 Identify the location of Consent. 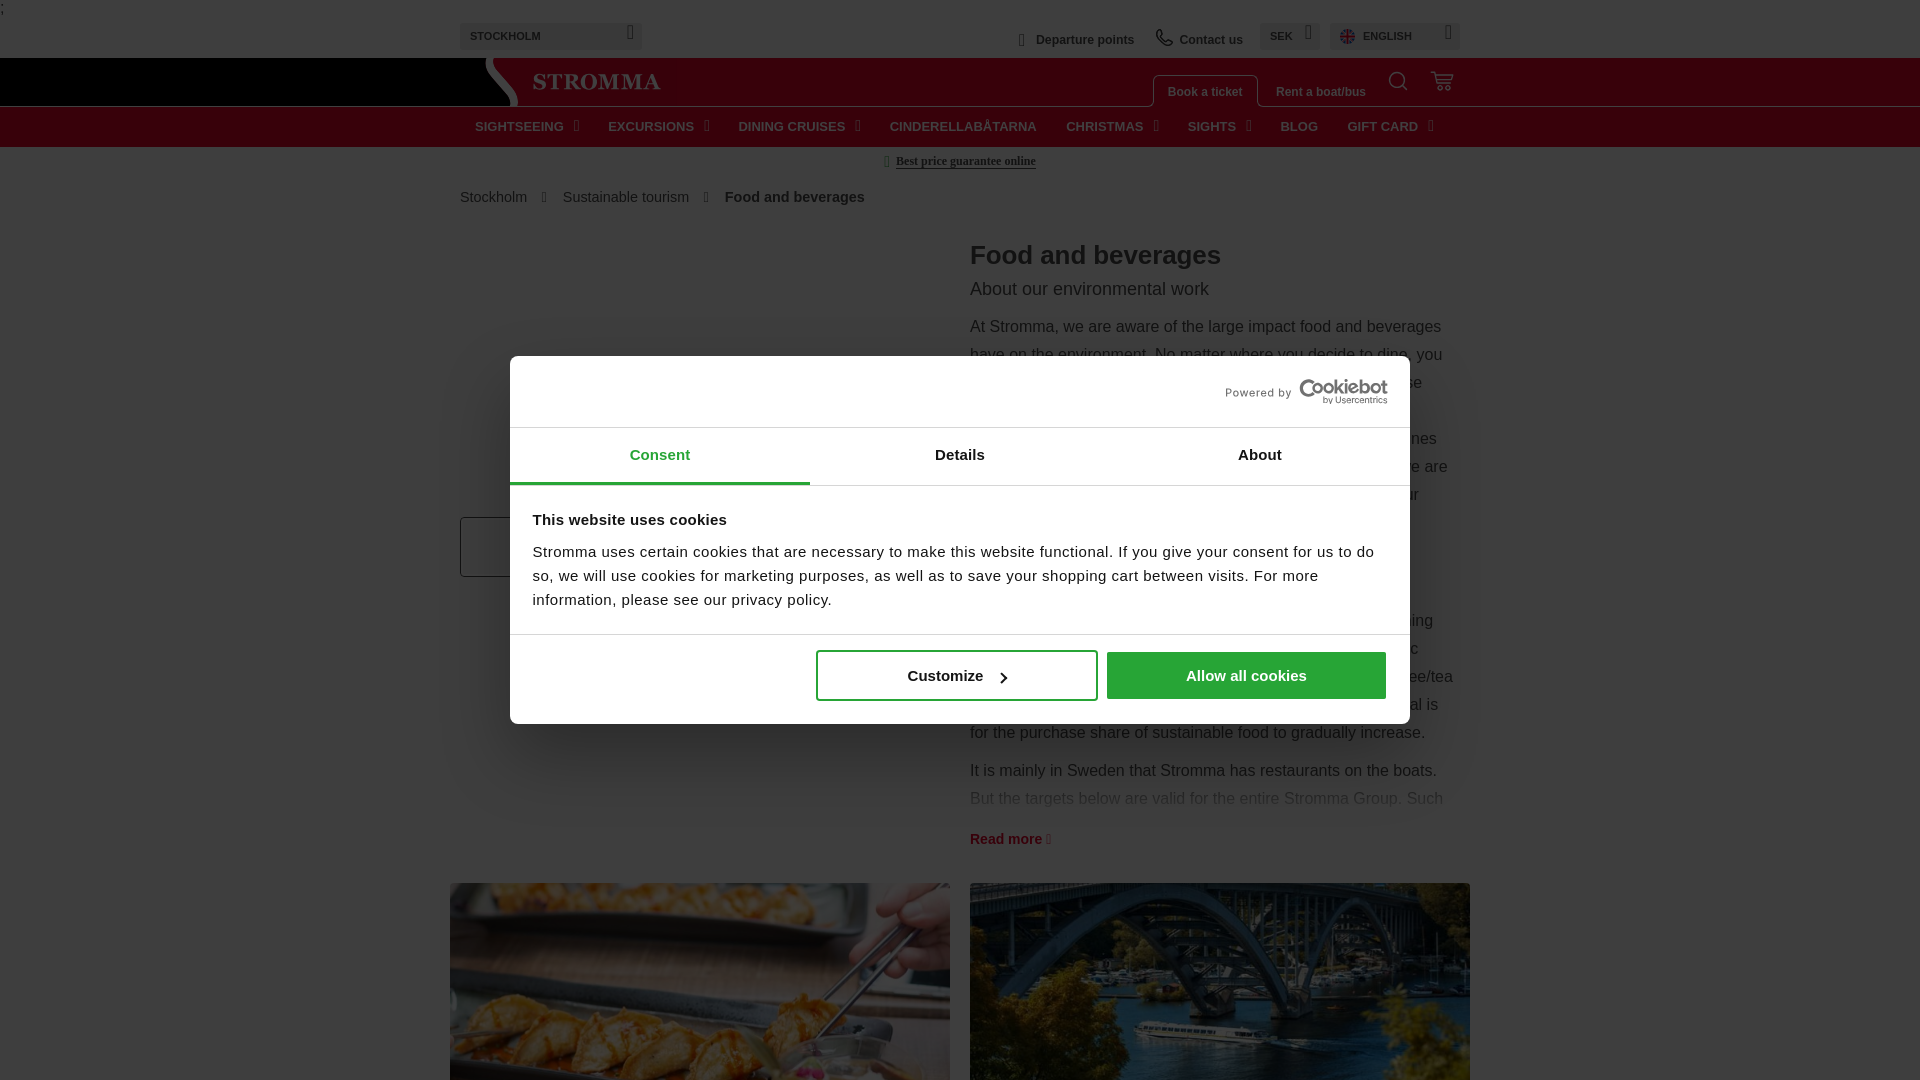
(660, 456).